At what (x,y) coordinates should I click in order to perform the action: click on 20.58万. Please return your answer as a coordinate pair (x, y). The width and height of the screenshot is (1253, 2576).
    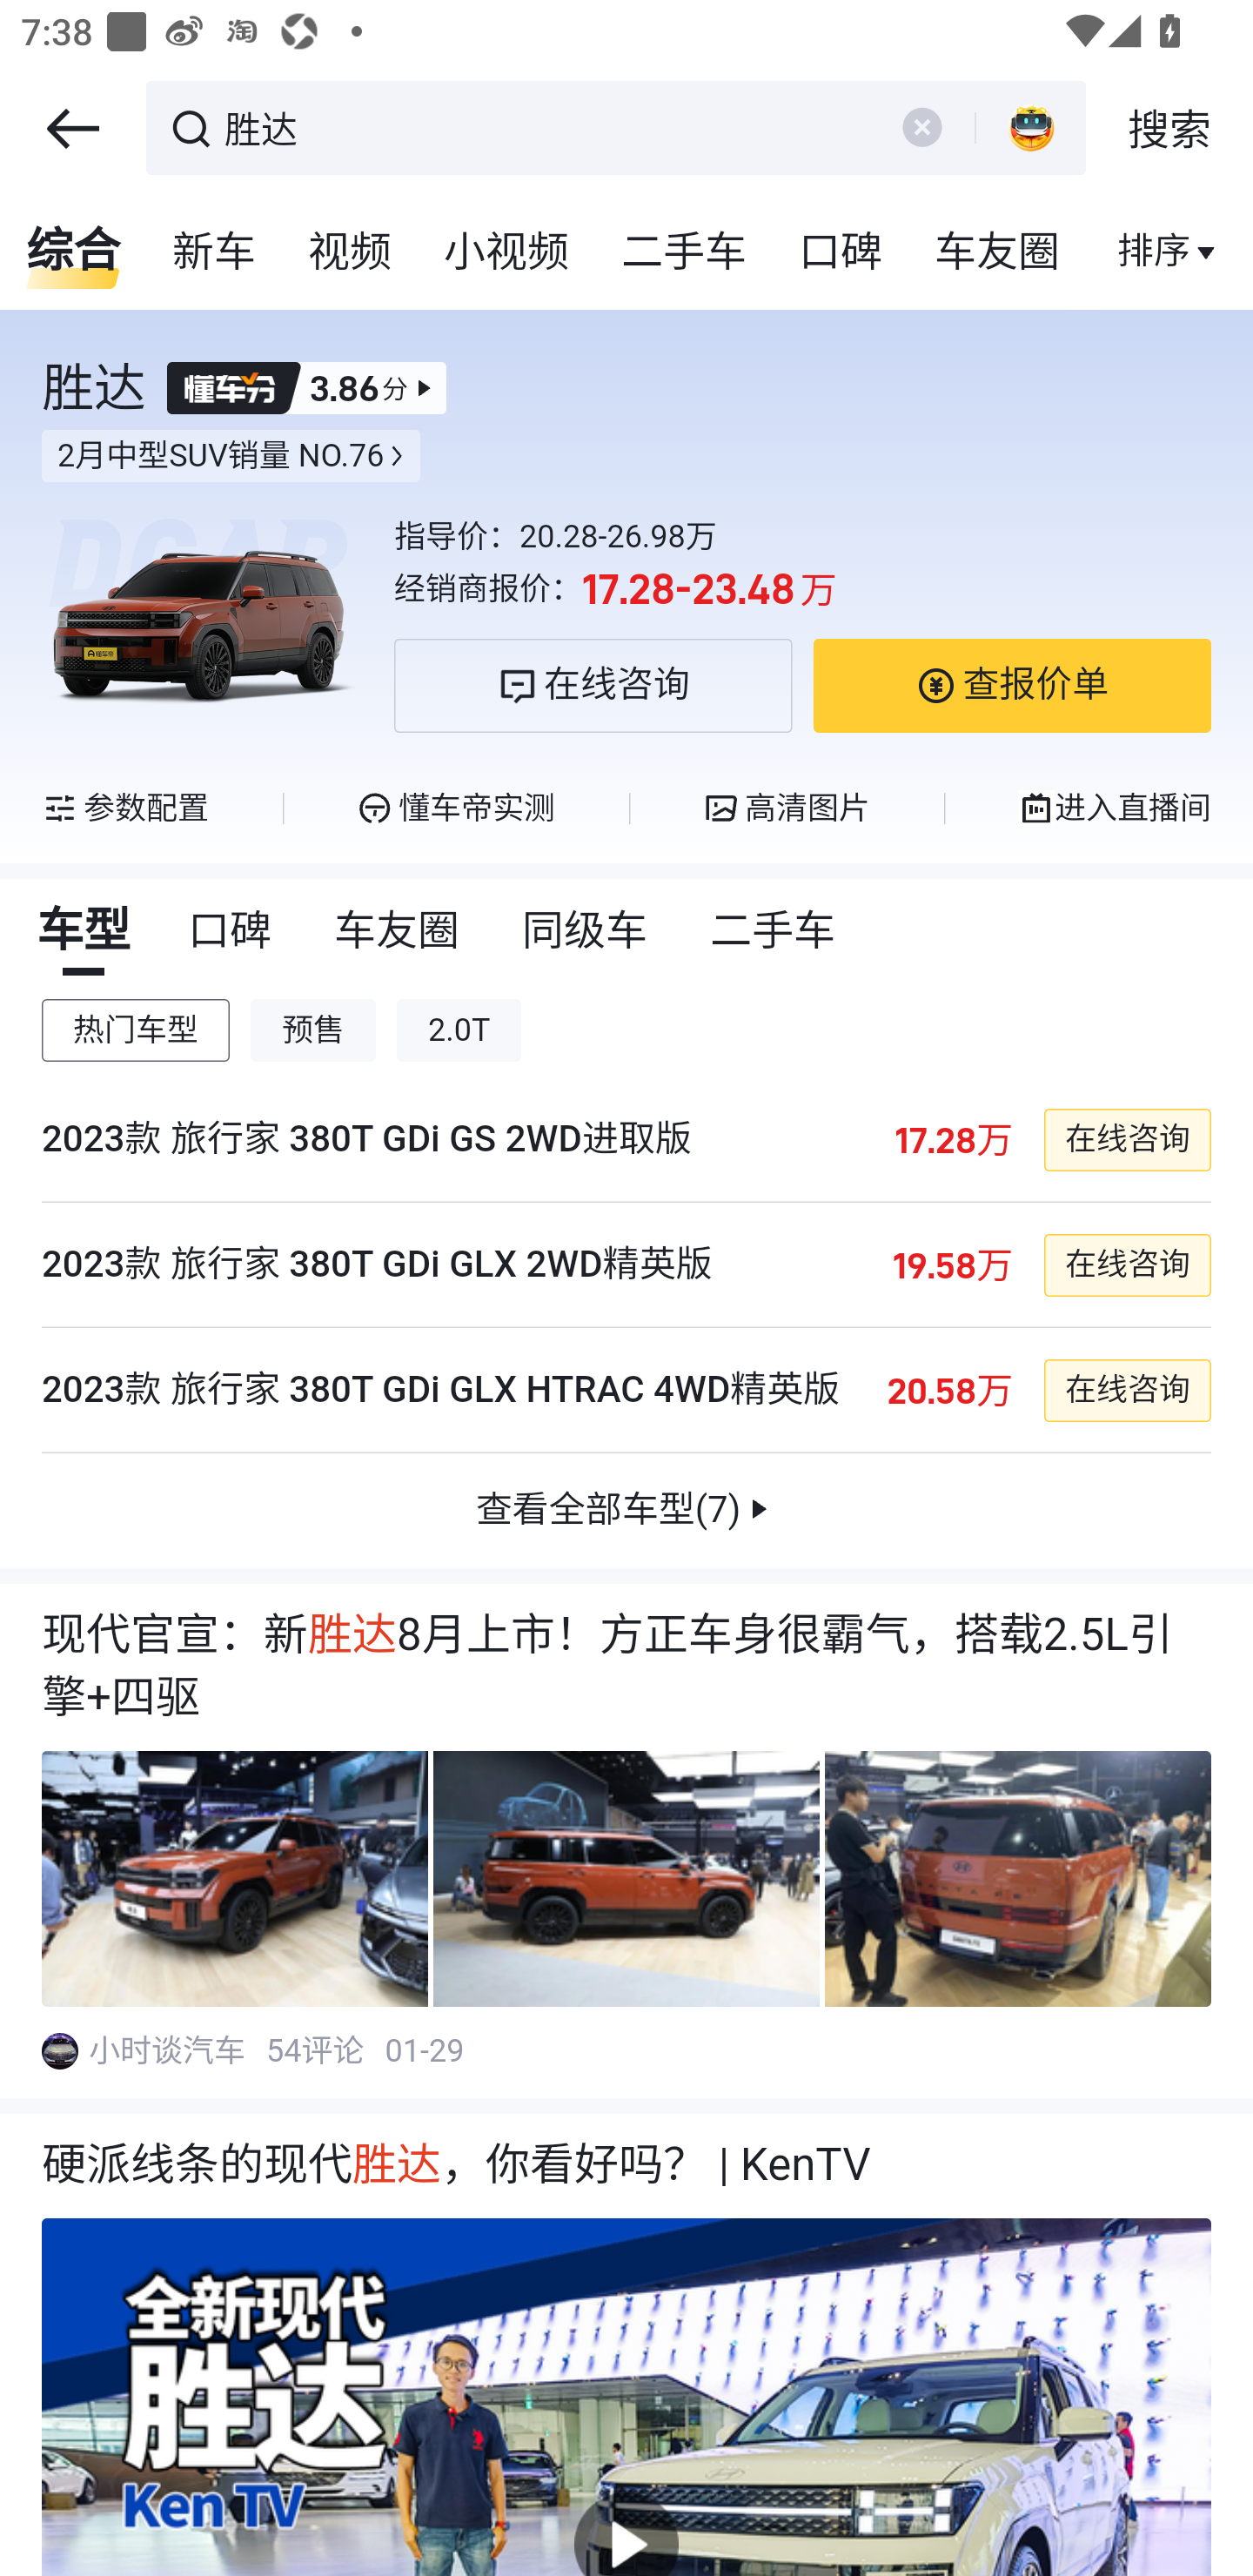
    Looking at the image, I should click on (948, 1391).